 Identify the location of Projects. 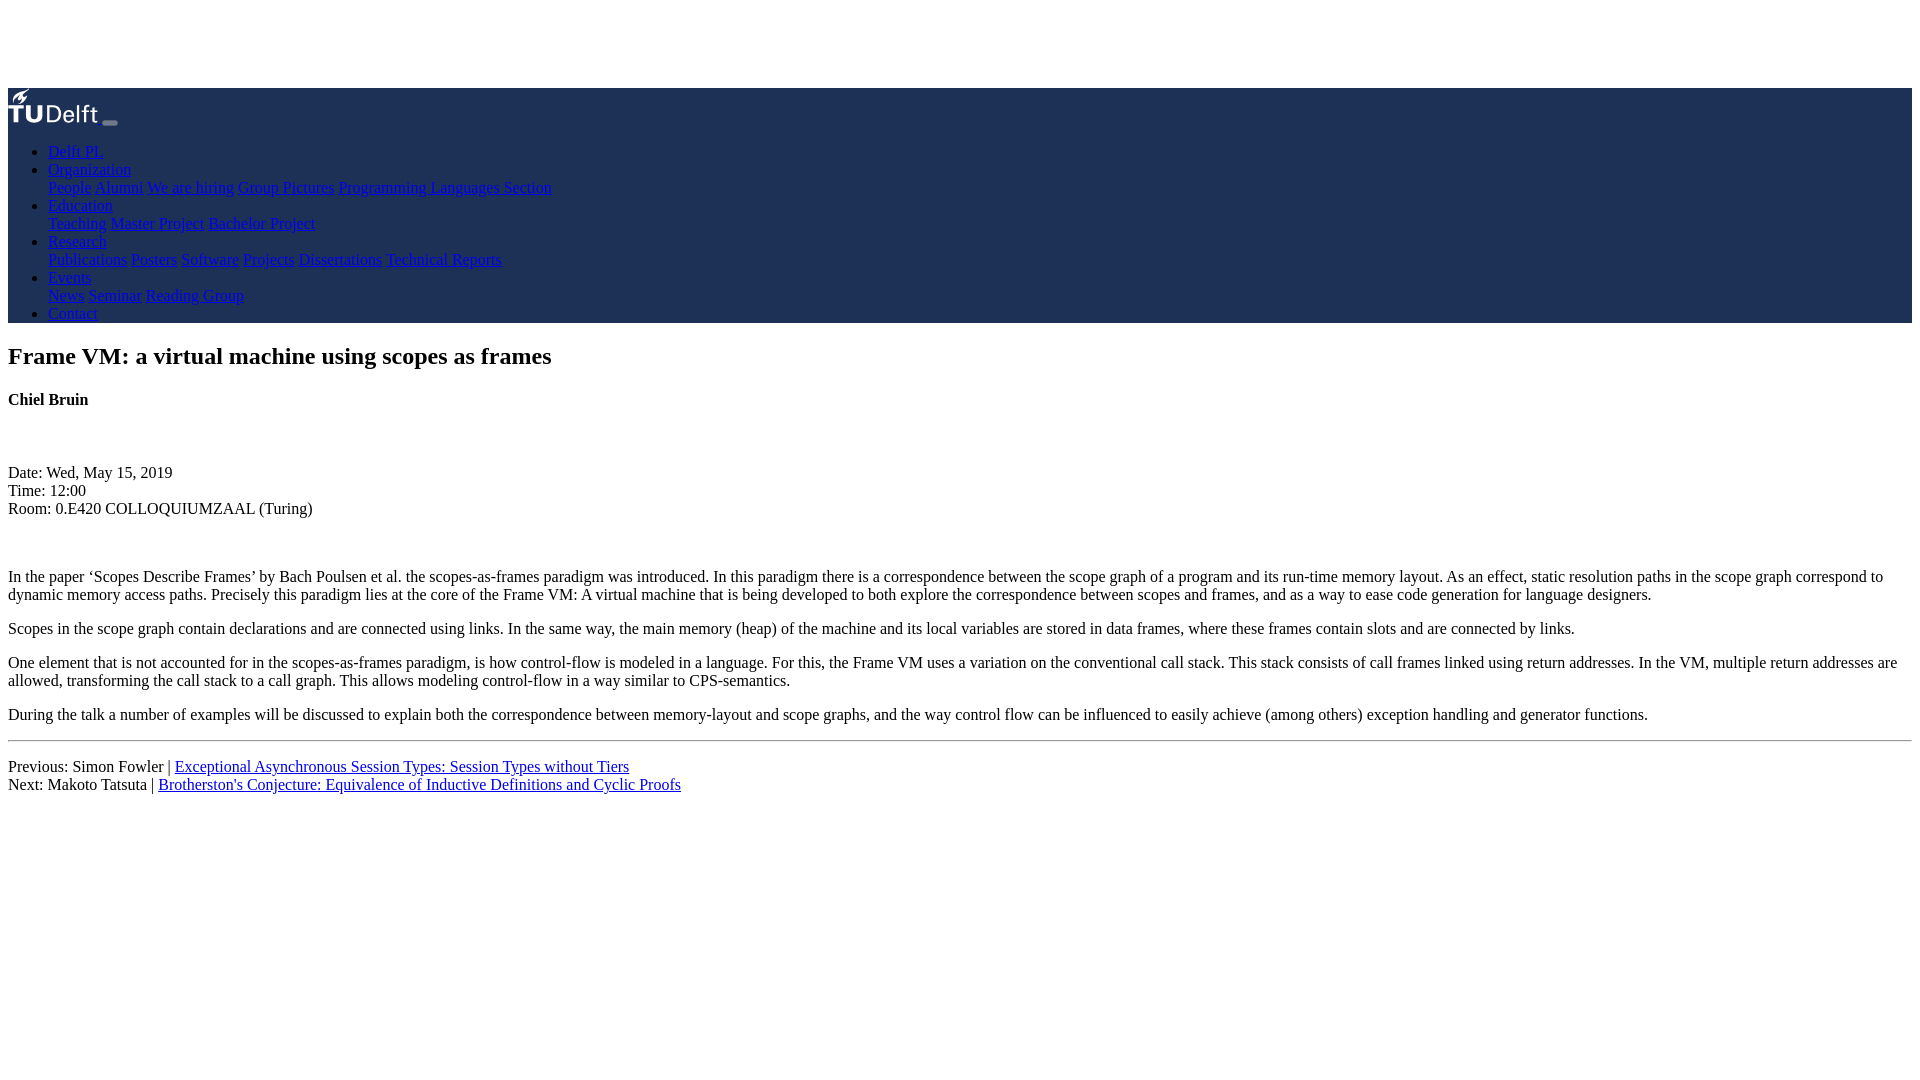
(269, 258).